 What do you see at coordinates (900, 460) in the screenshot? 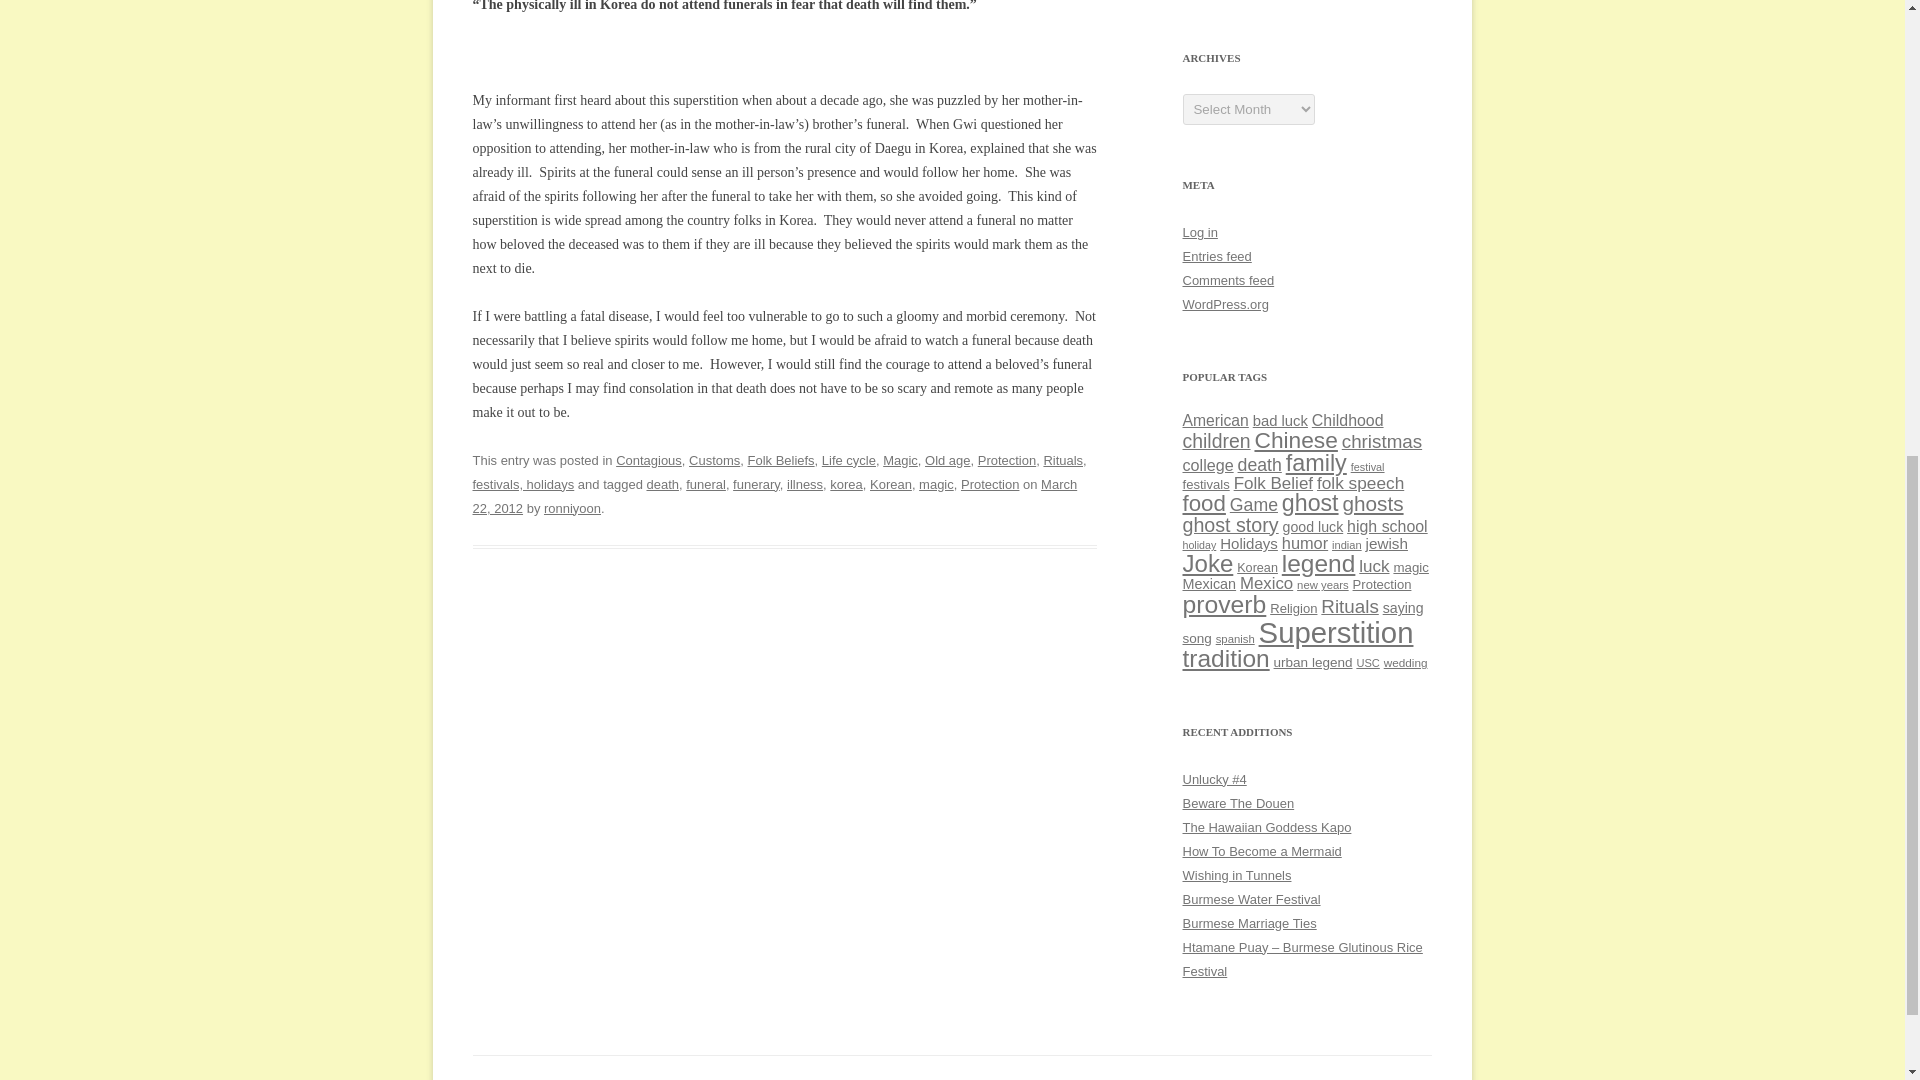
I see `Magic` at bounding box center [900, 460].